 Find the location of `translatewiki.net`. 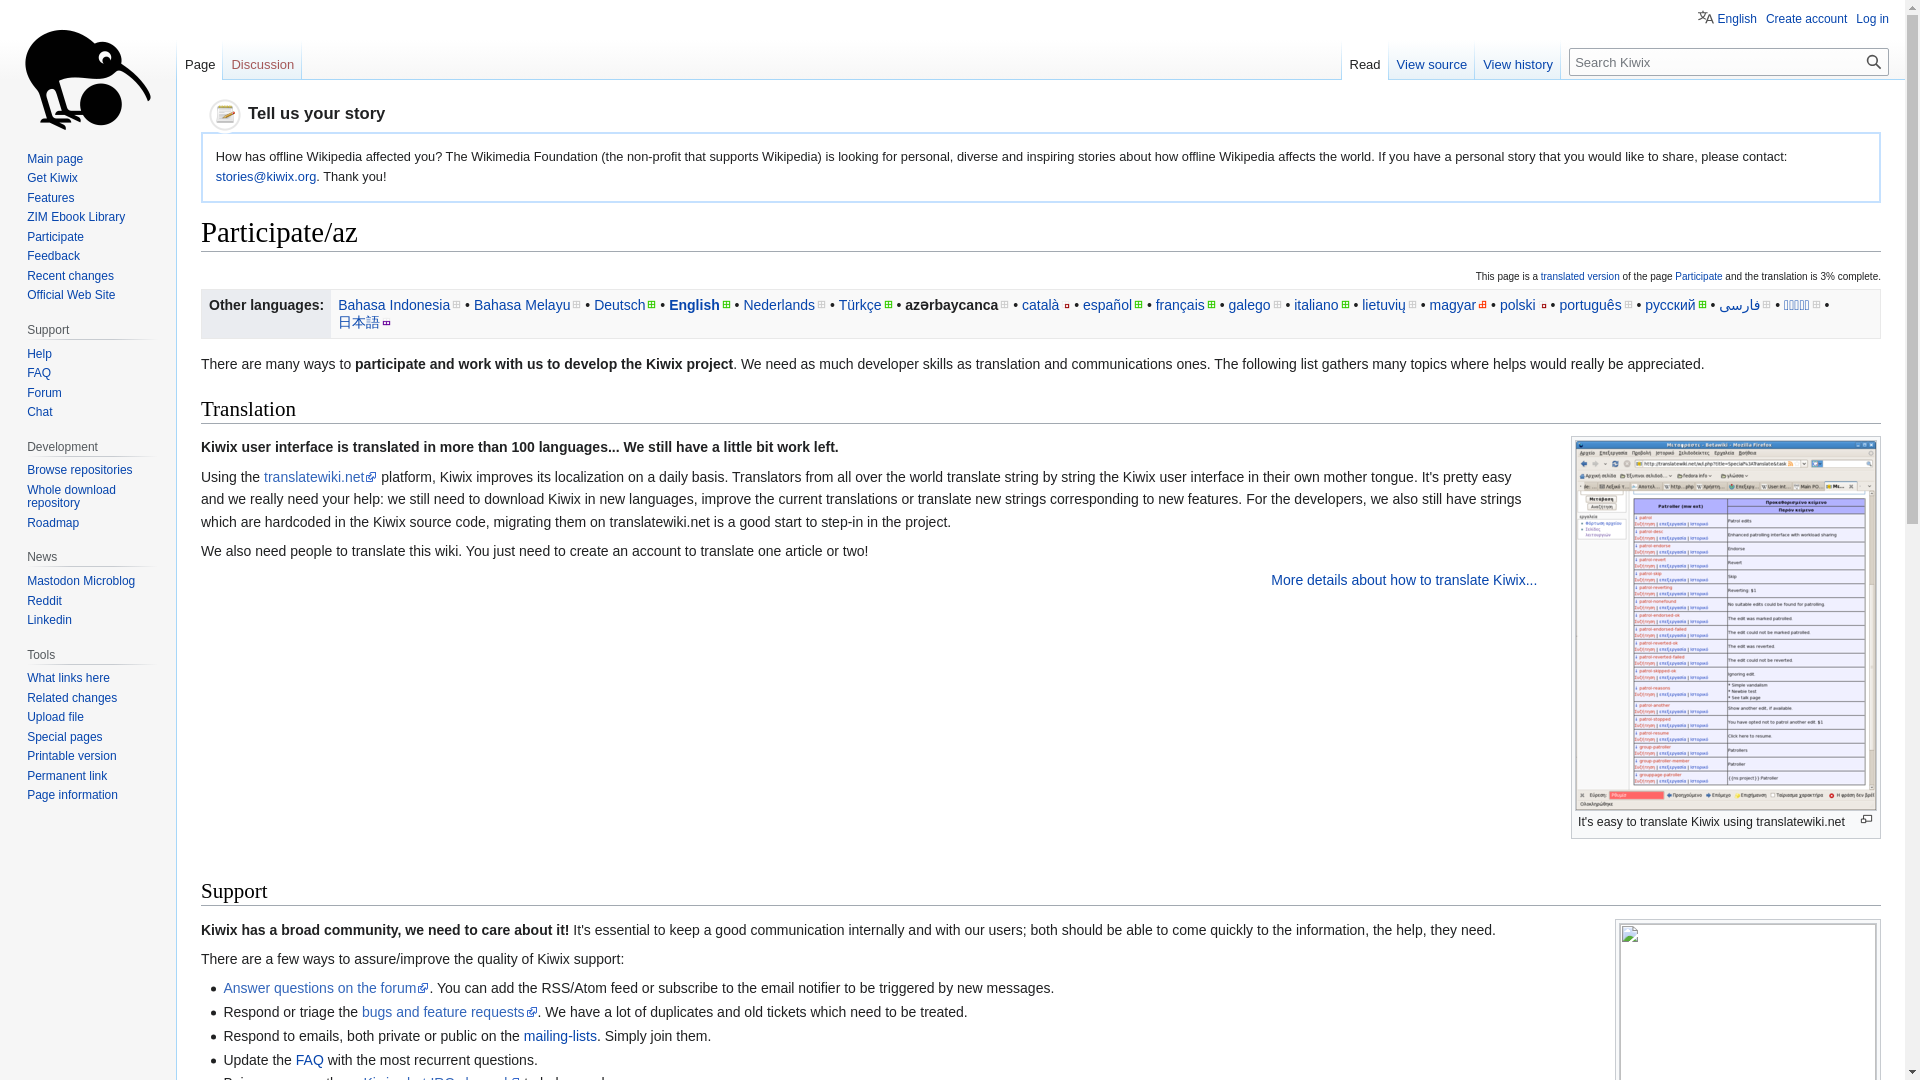

translatewiki.net is located at coordinates (320, 476).